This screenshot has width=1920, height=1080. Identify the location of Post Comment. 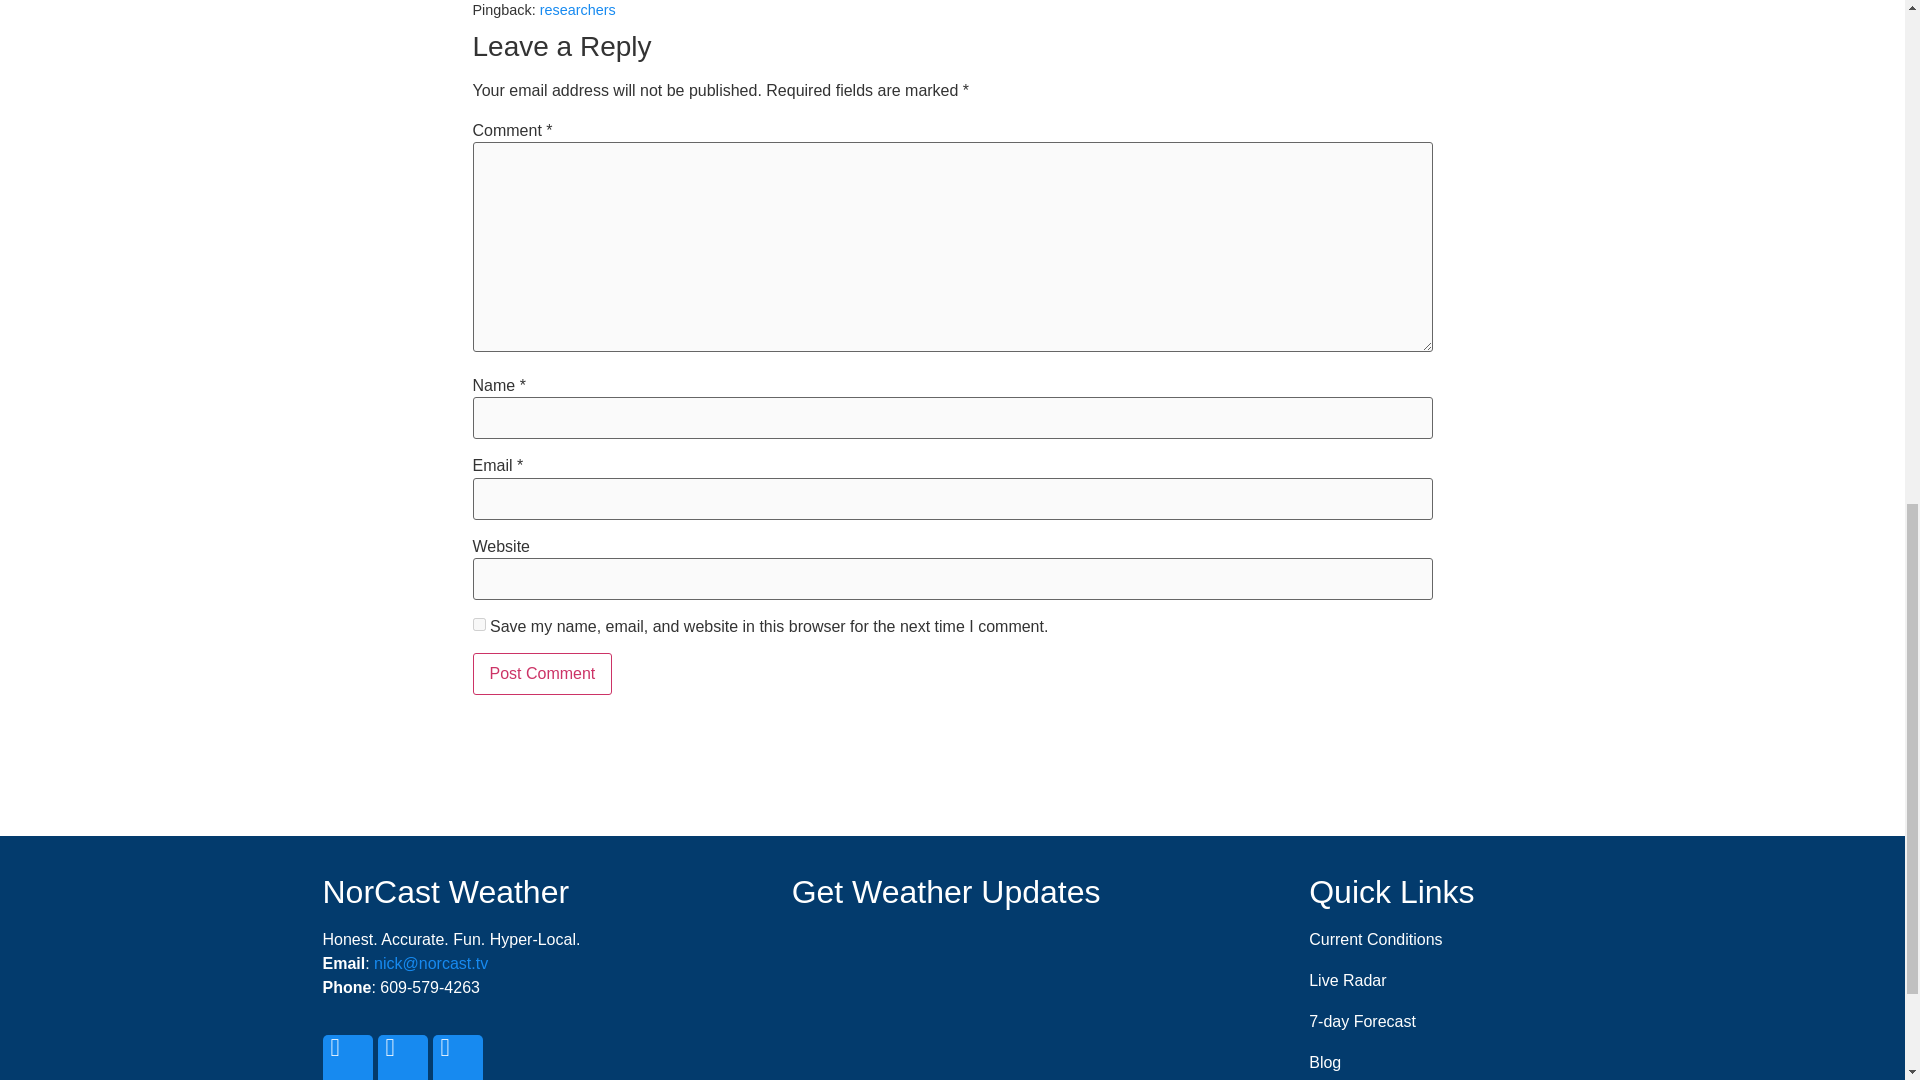
(542, 674).